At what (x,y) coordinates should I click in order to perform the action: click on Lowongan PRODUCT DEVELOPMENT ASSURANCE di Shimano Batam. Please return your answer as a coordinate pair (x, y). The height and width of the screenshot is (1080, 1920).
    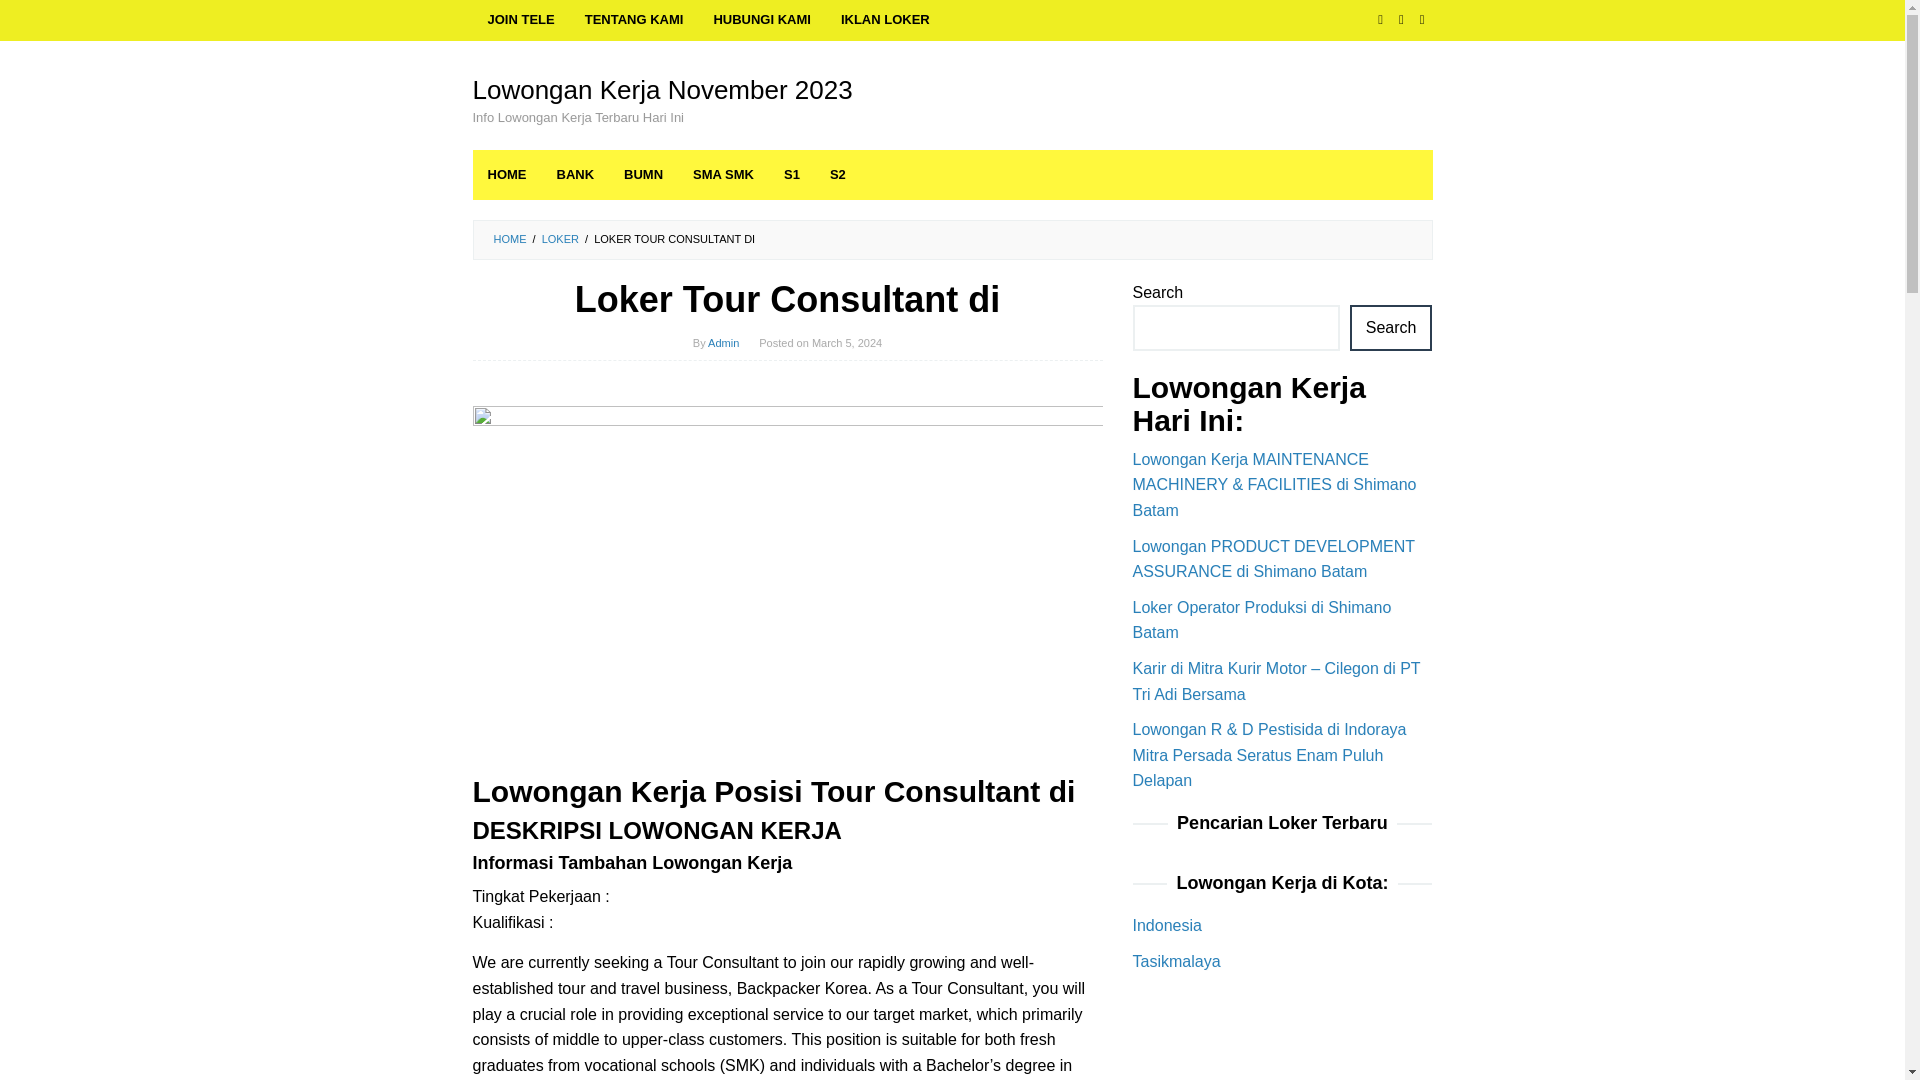
    Looking at the image, I should click on (1272, 559).